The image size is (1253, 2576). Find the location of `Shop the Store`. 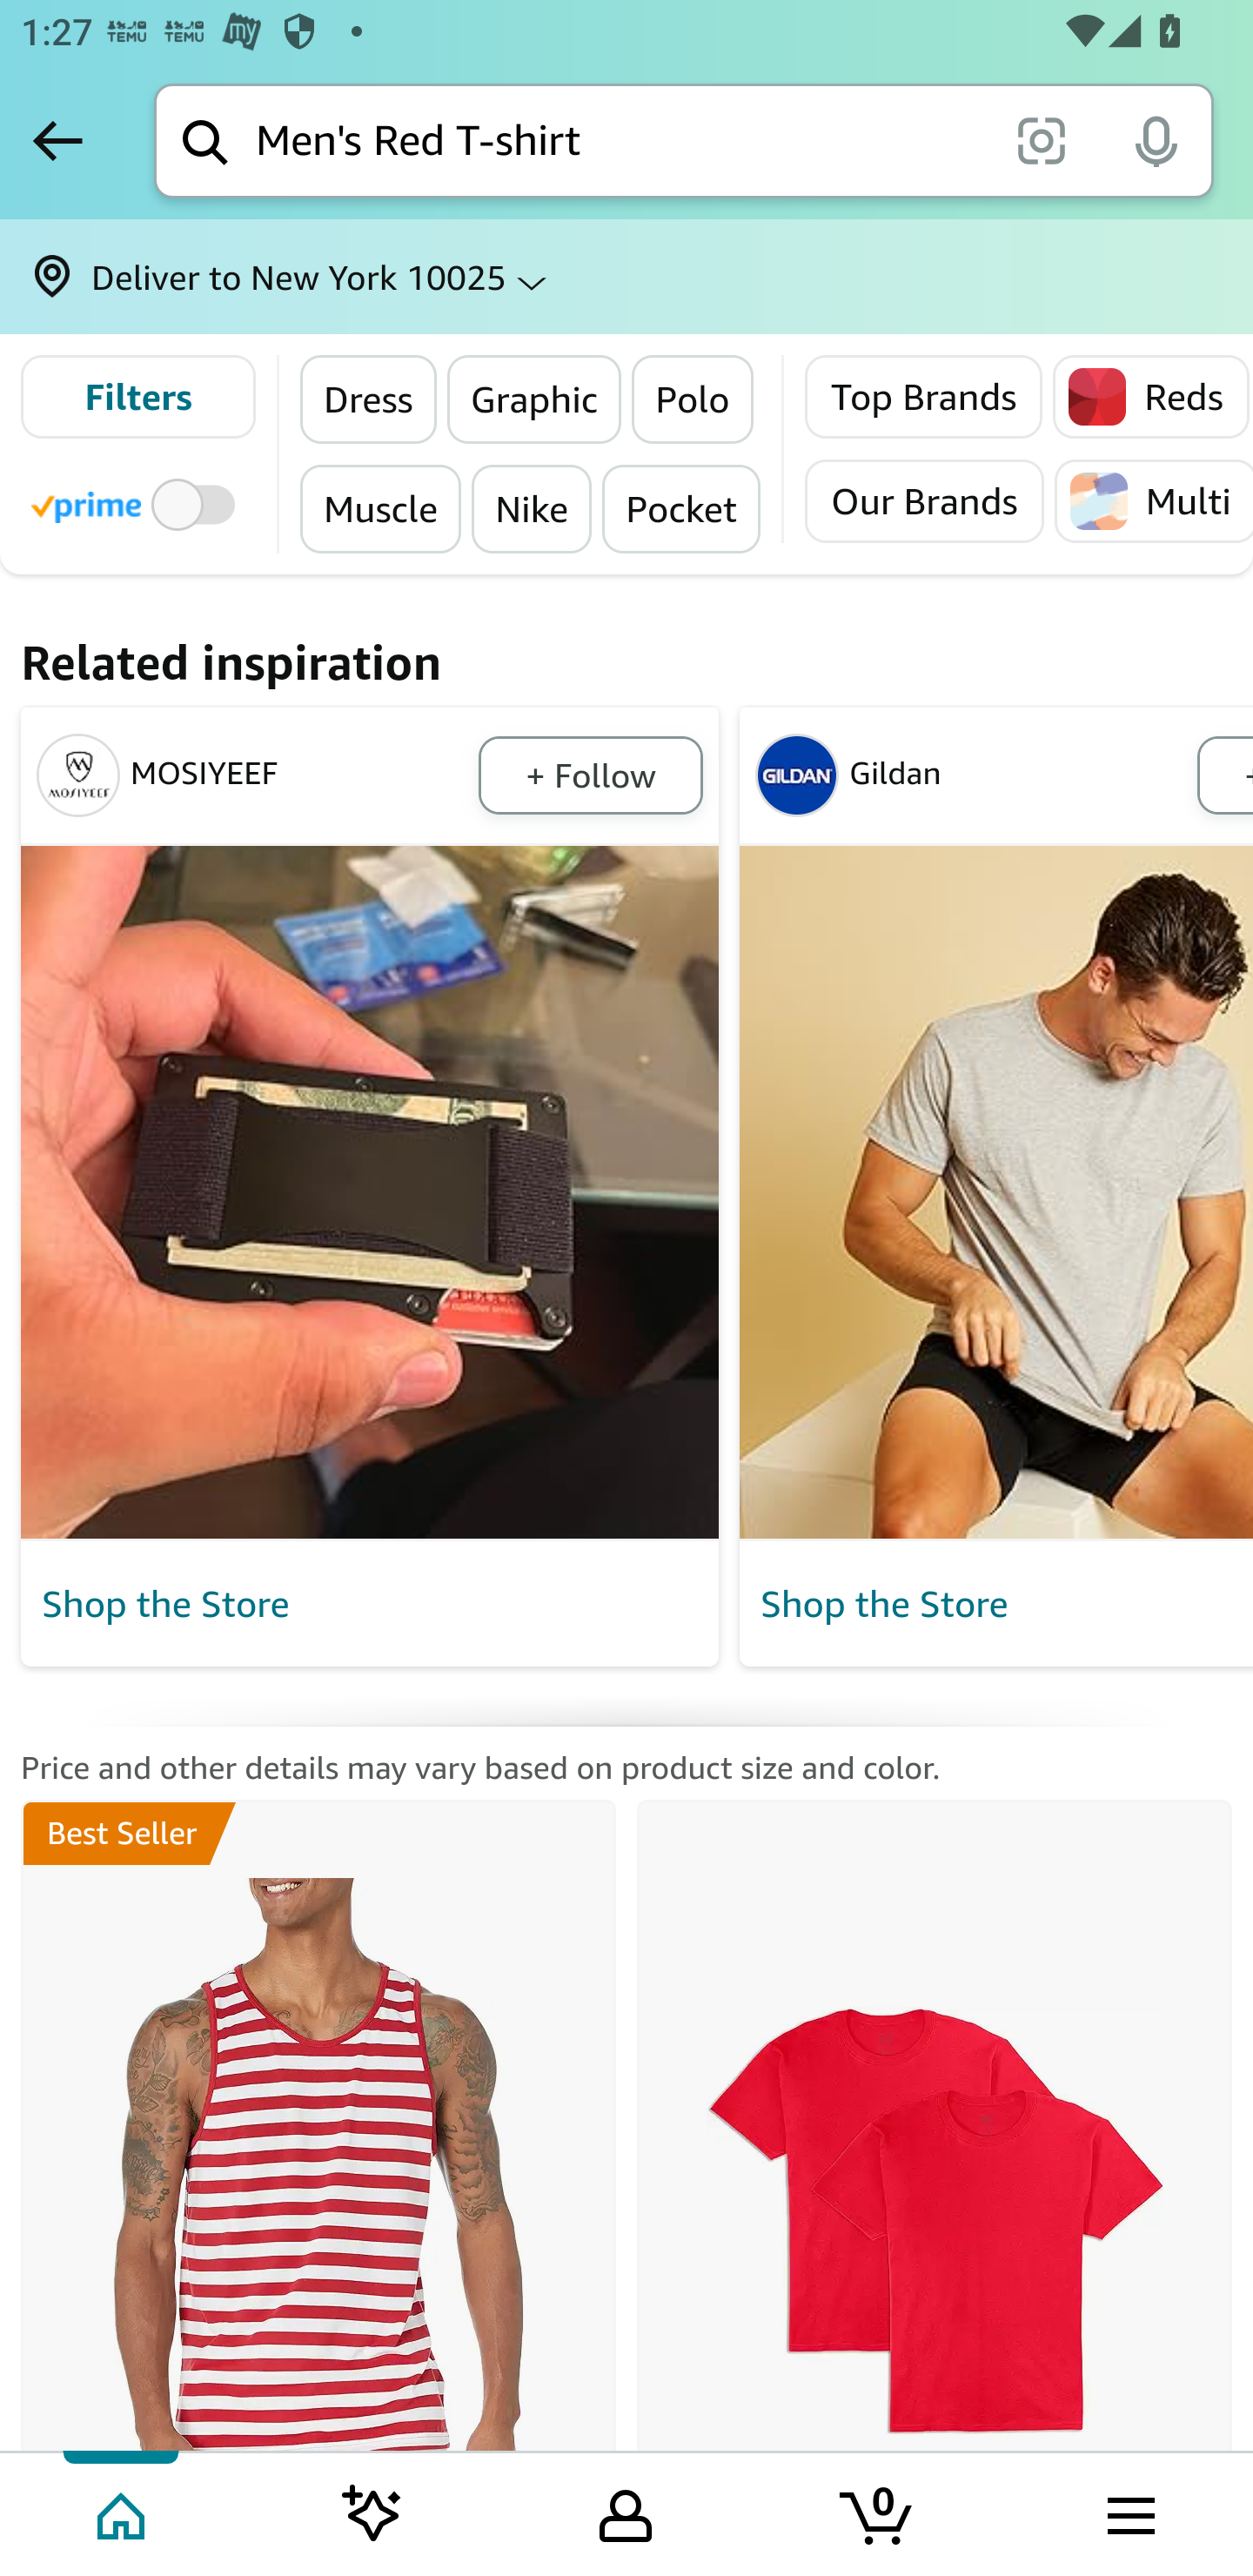

Shop the Store is located at coordinates (371, 1605).